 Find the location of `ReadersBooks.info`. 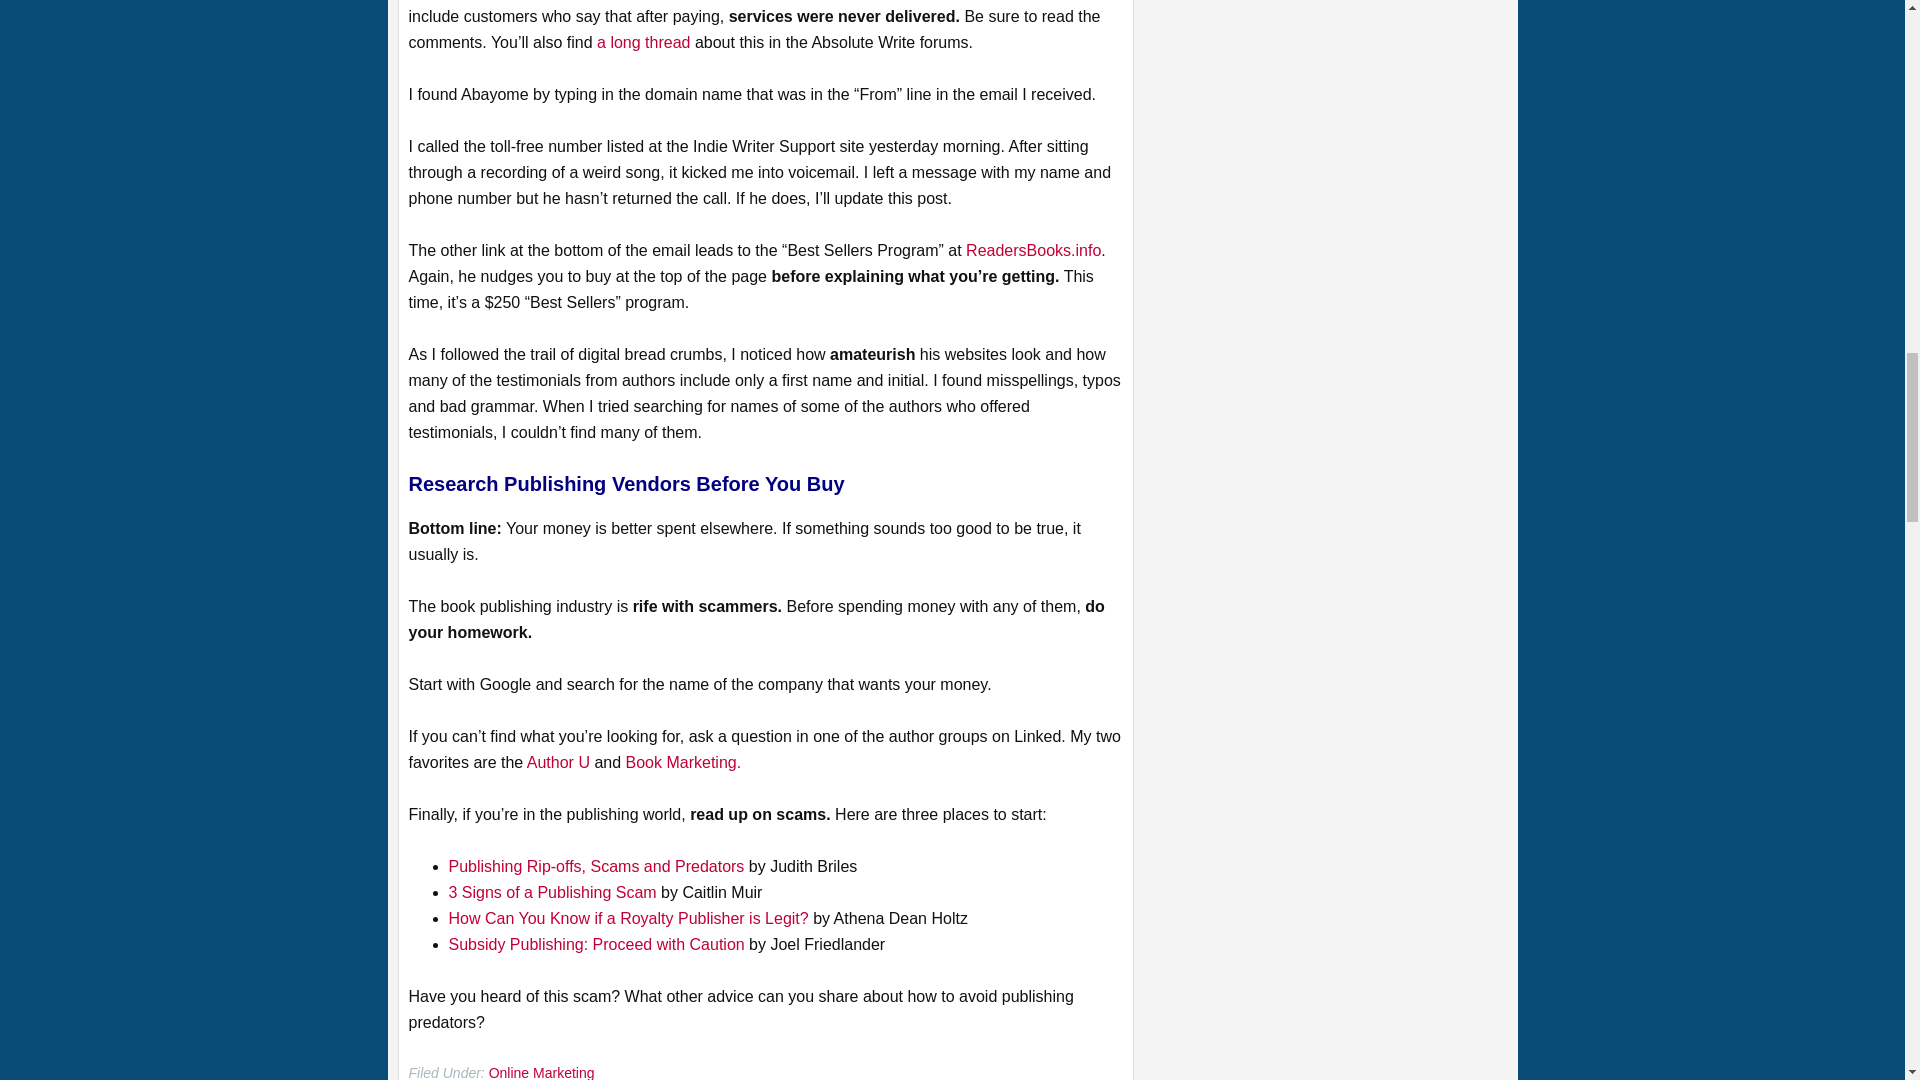

ReadersBooks.info is located at coordinates (1032, 250).